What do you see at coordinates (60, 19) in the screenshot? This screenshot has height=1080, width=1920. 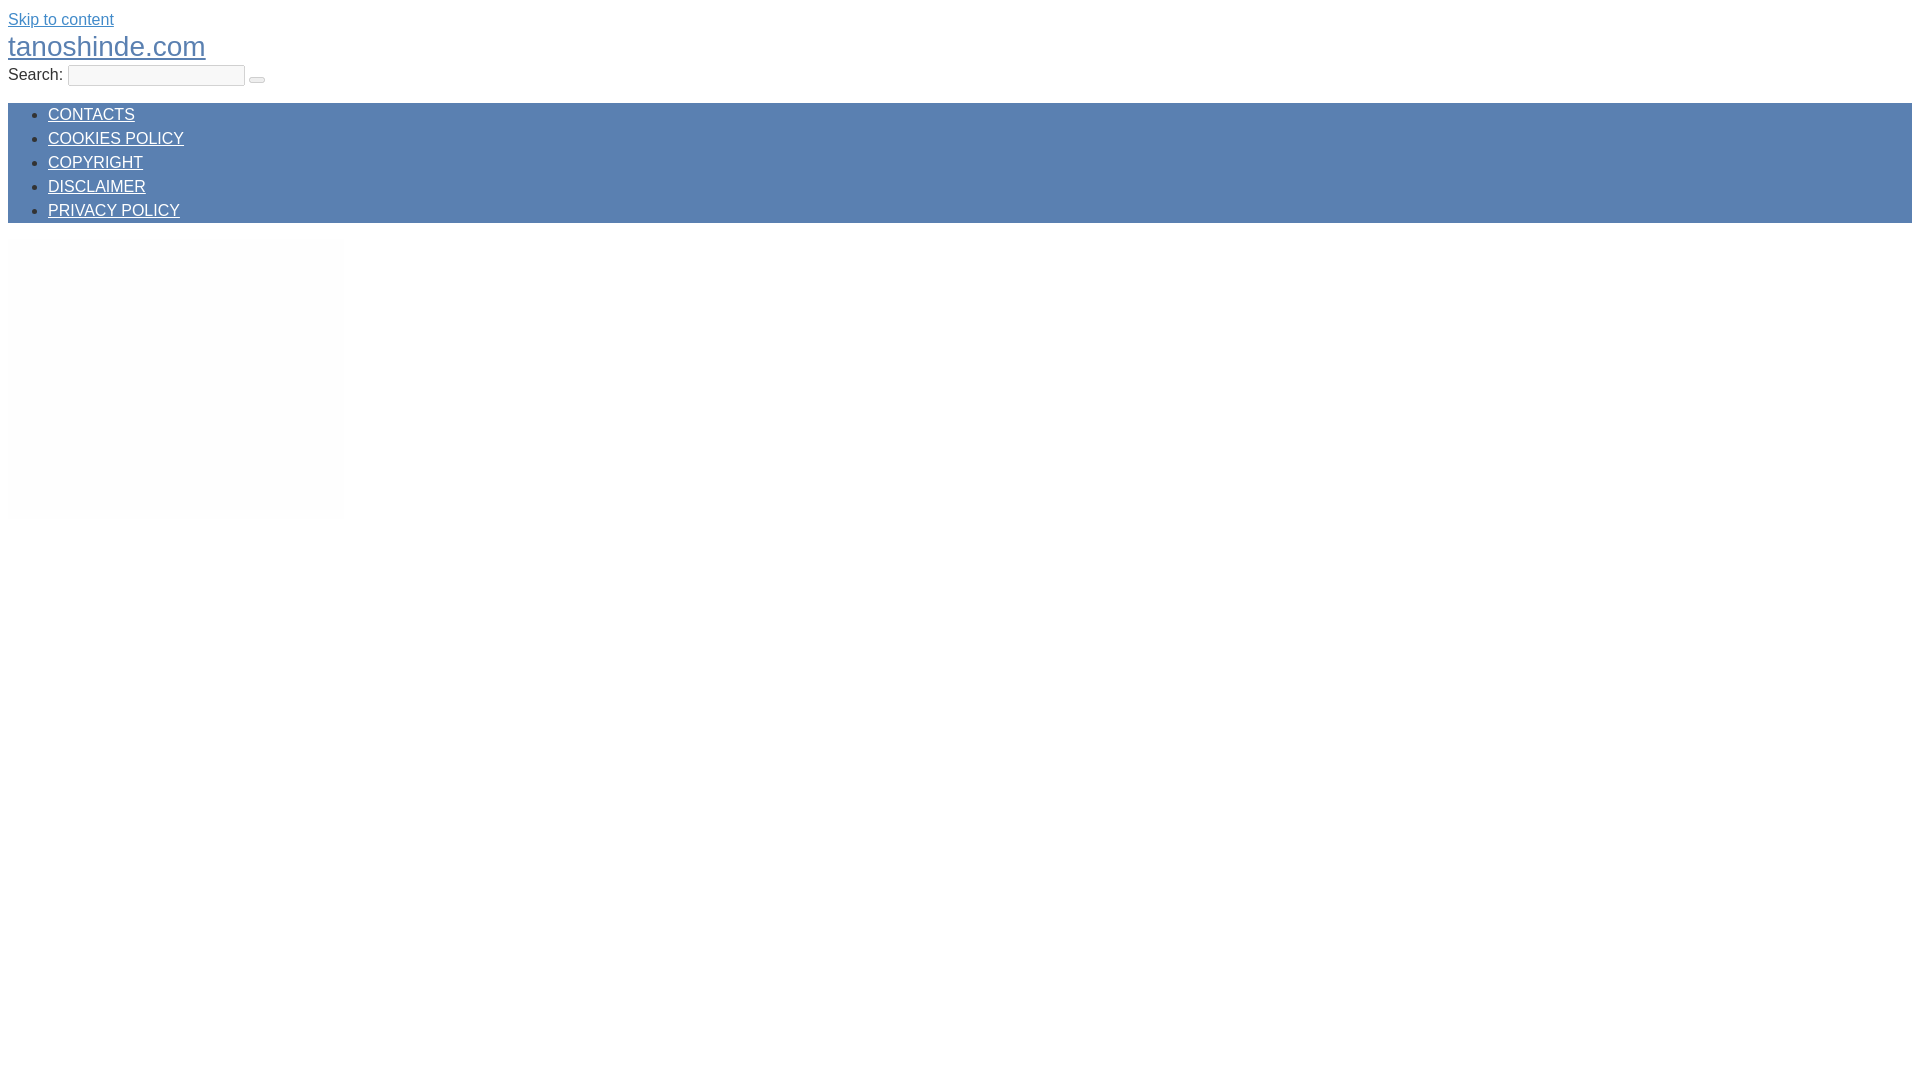 I see `Skip to content` at bounding box center [60, 19].